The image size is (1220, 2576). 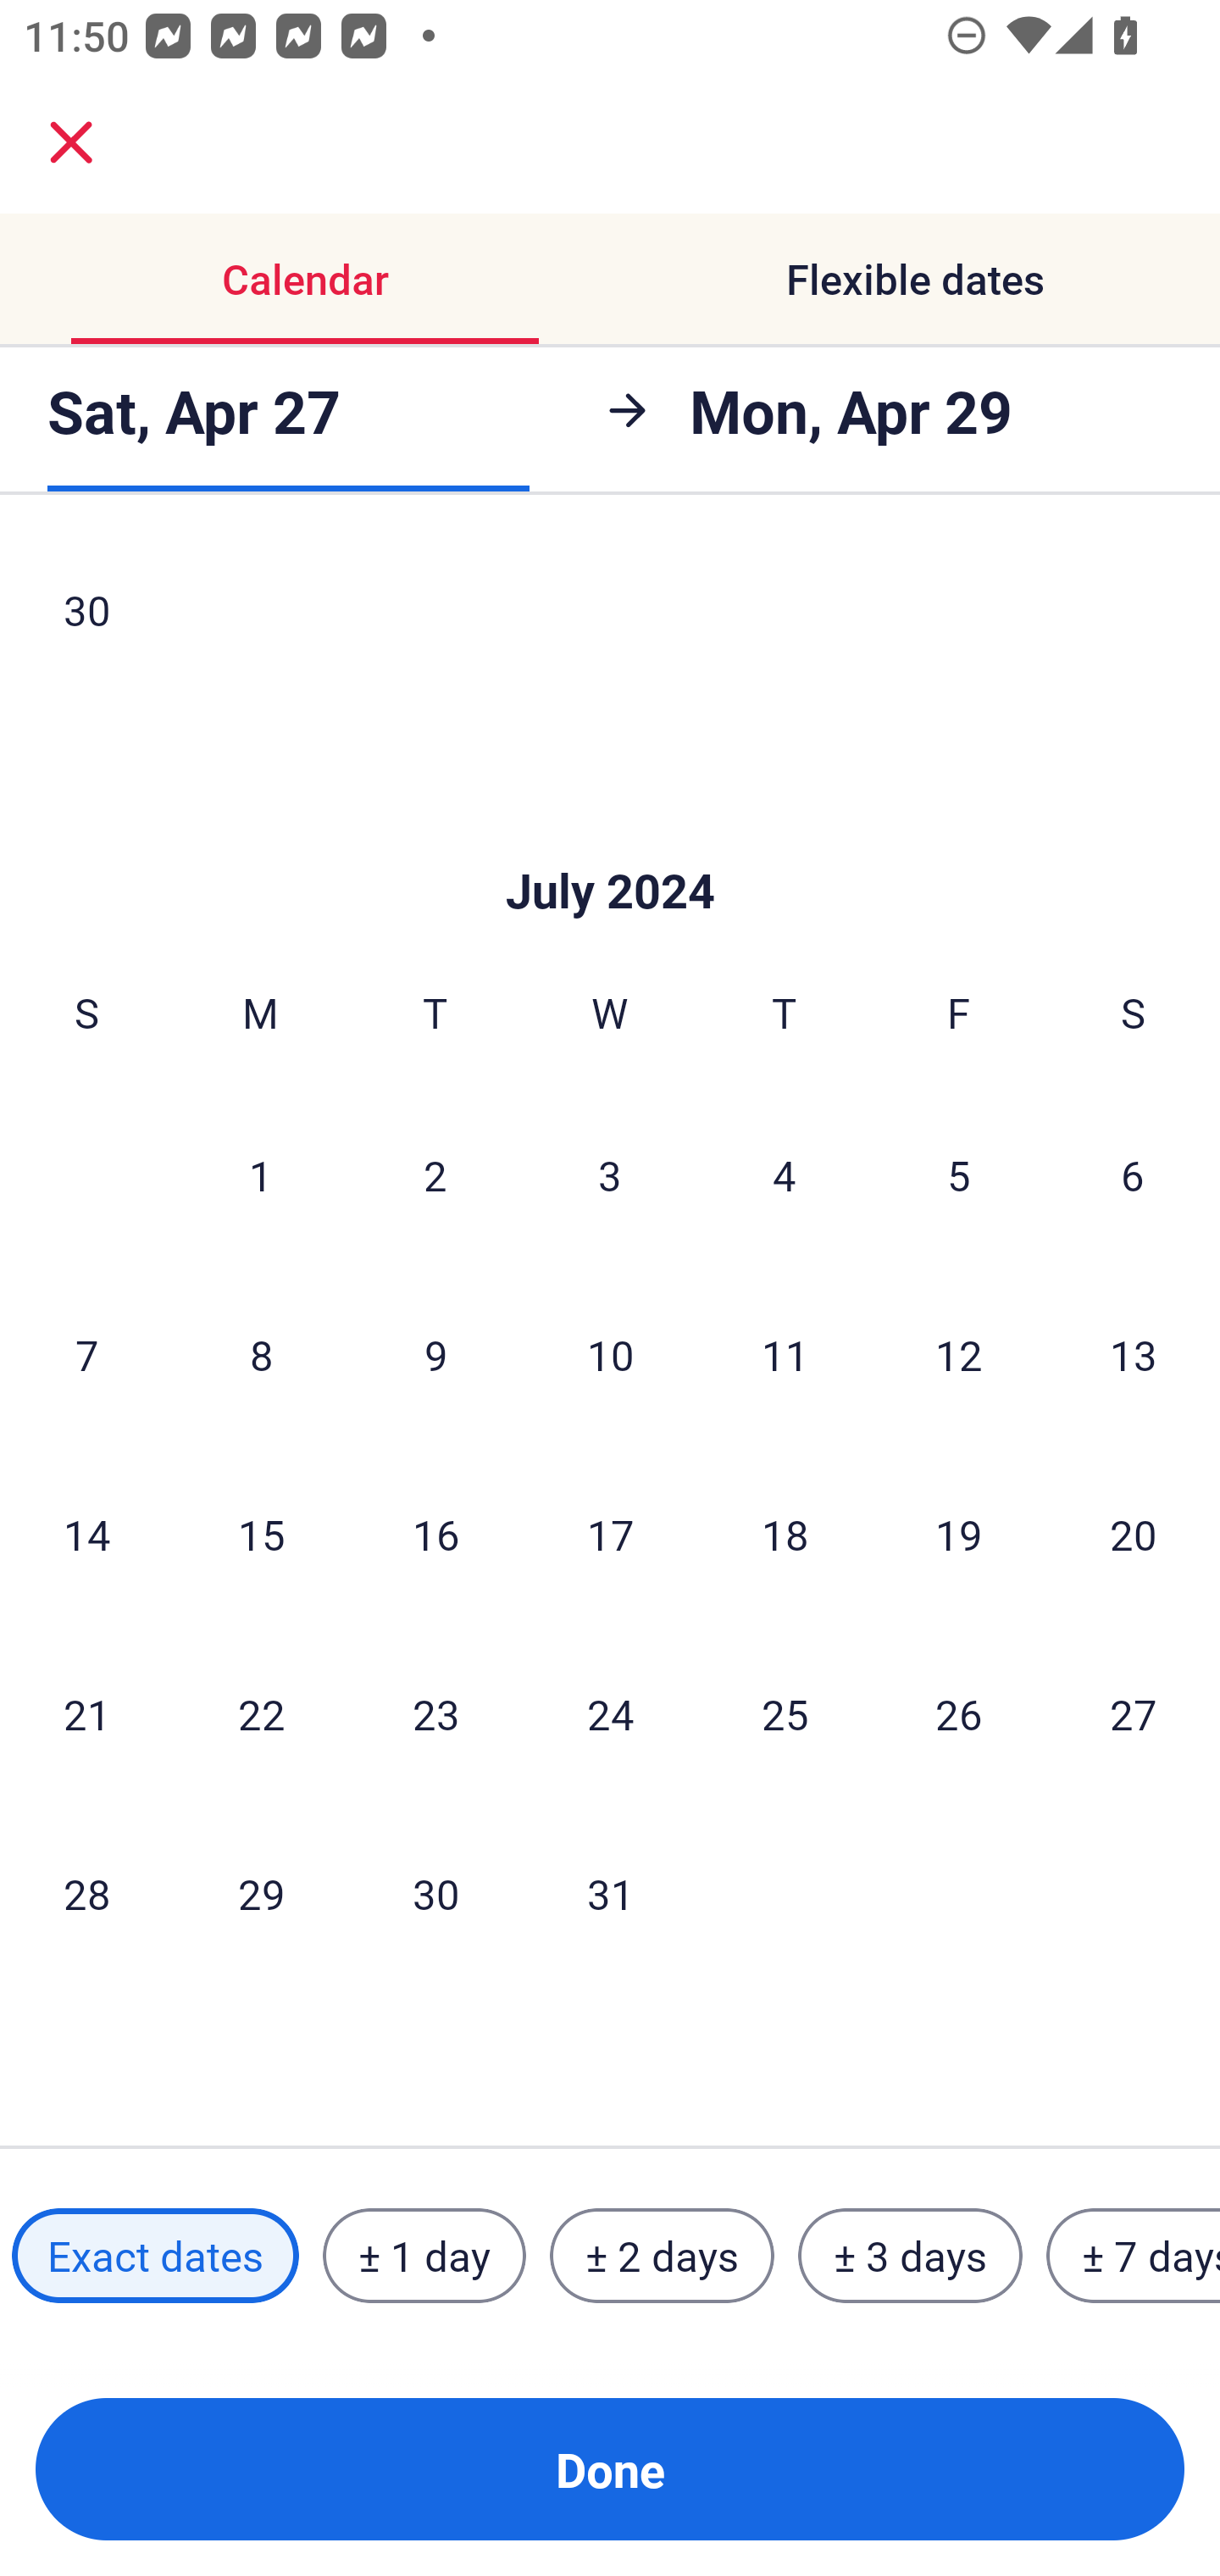 What do you see at coordinates (959, 1534) in the screenshot?
I see `19 Friday, July 19, 2024` at bounding box center [959, 1534].